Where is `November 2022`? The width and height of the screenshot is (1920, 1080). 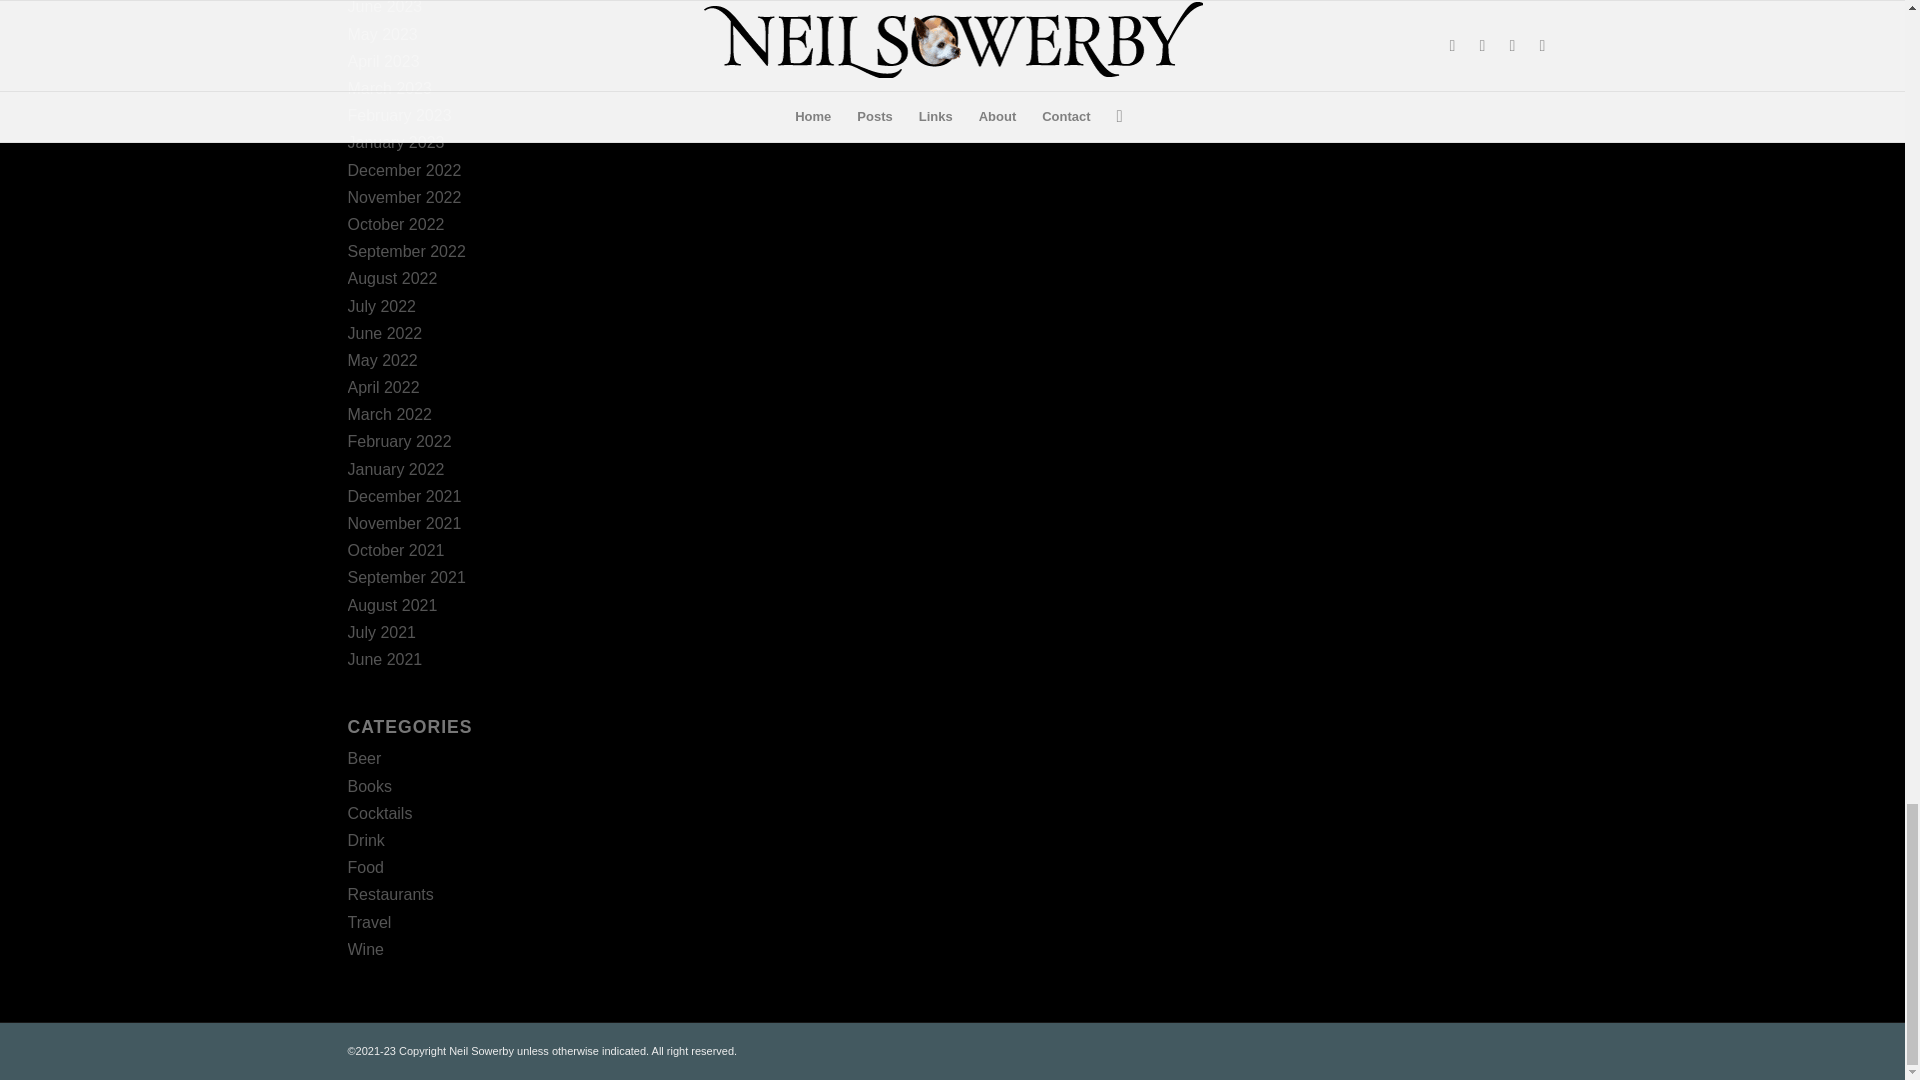 November 2022 is located at coordinates (404, 198).